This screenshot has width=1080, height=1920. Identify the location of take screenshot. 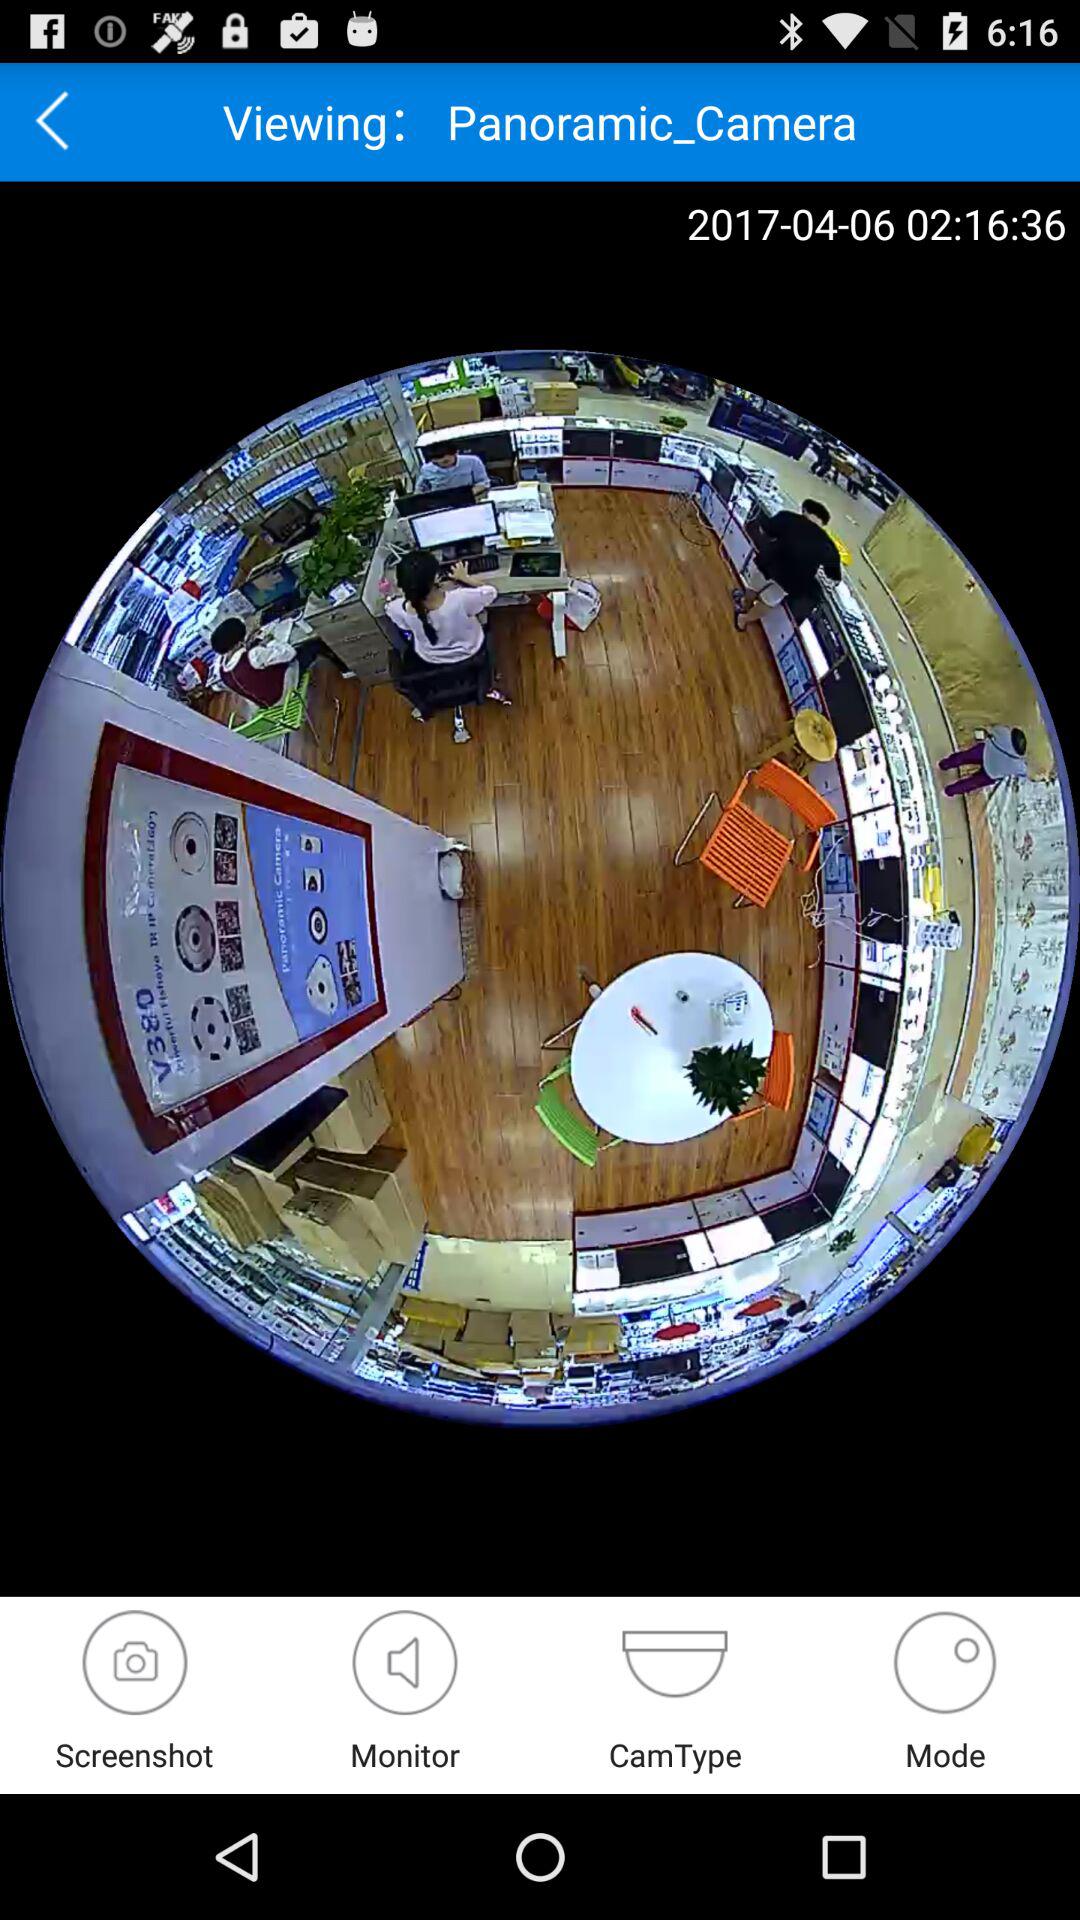
(134, 1662).